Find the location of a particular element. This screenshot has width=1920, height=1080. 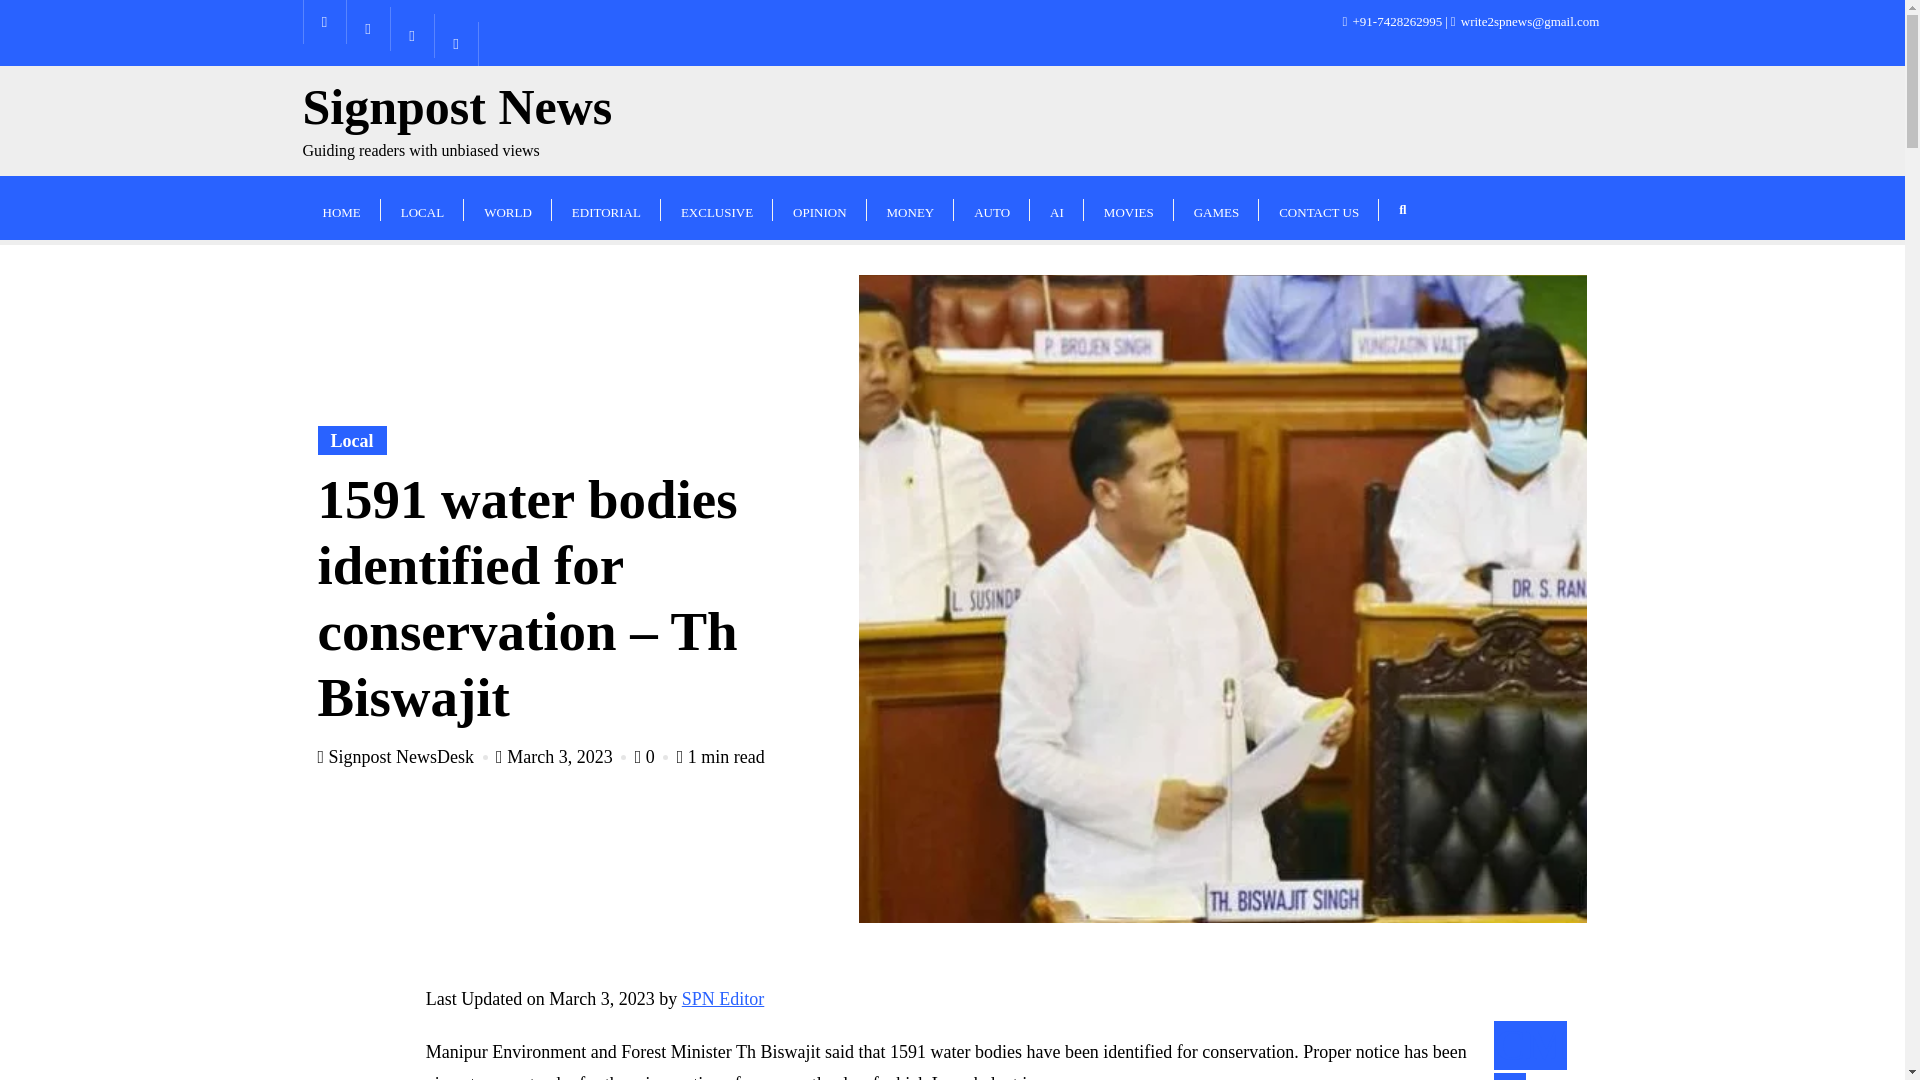

AUTO is located at coordinates (992, 207).